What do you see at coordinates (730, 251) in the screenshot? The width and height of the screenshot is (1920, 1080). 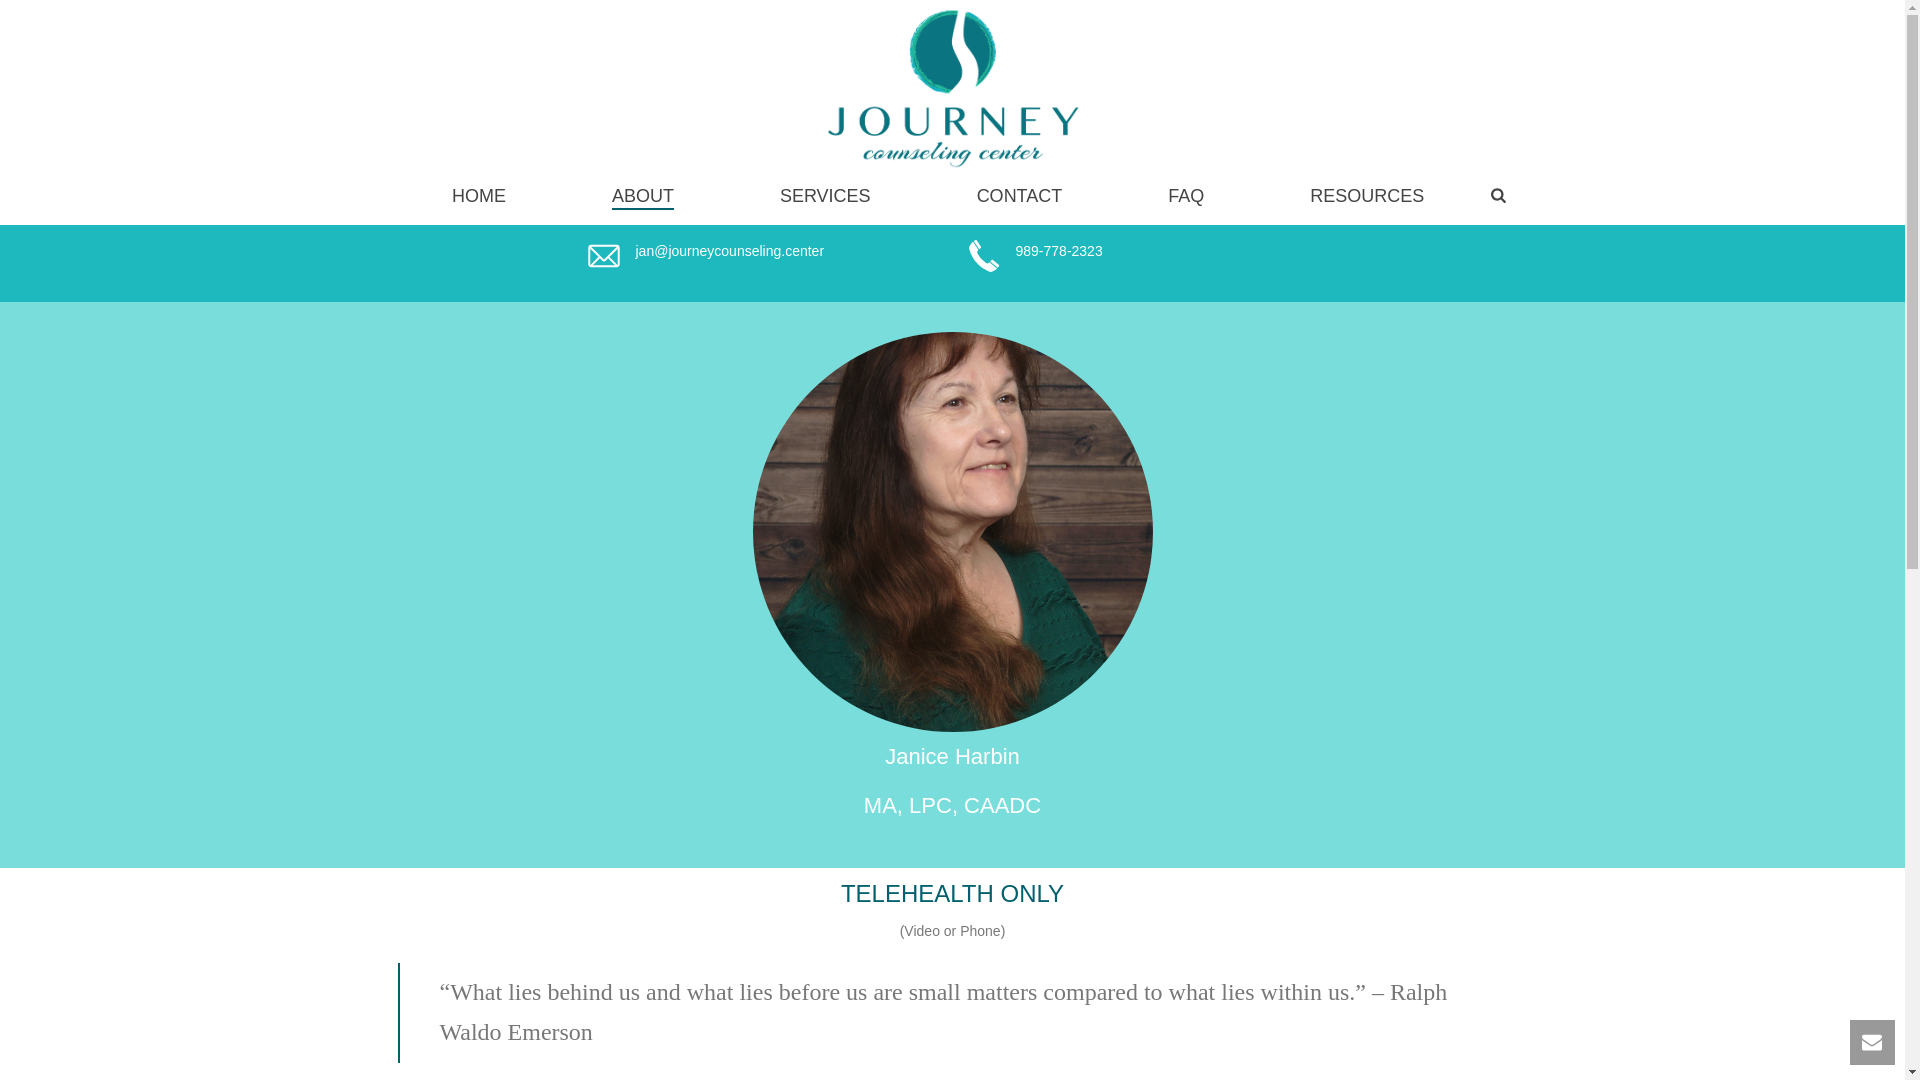 I see `jan@journeycounseling.center` at bounding box center [730, 251].